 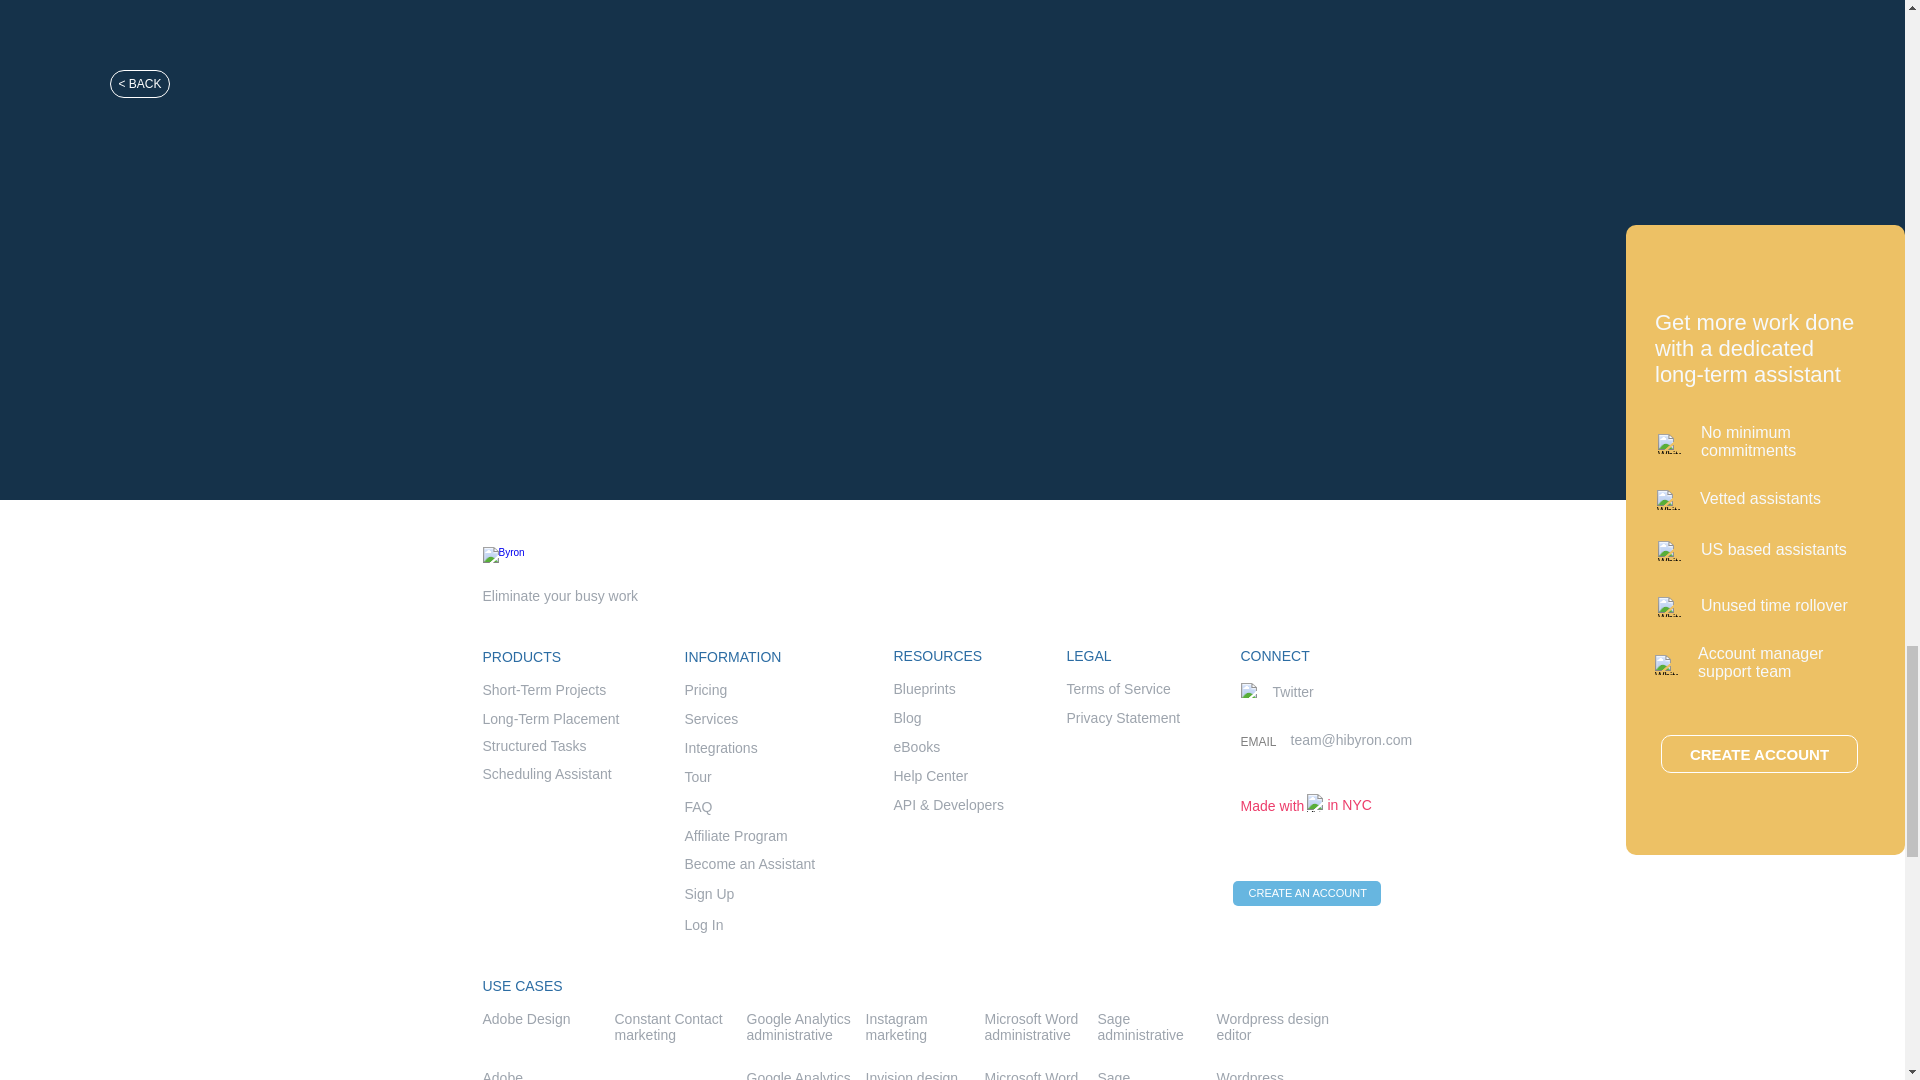 What do you see at coordinates (710, 718) in the screenshot?
I see `Services` at bounding box center [710, 718].